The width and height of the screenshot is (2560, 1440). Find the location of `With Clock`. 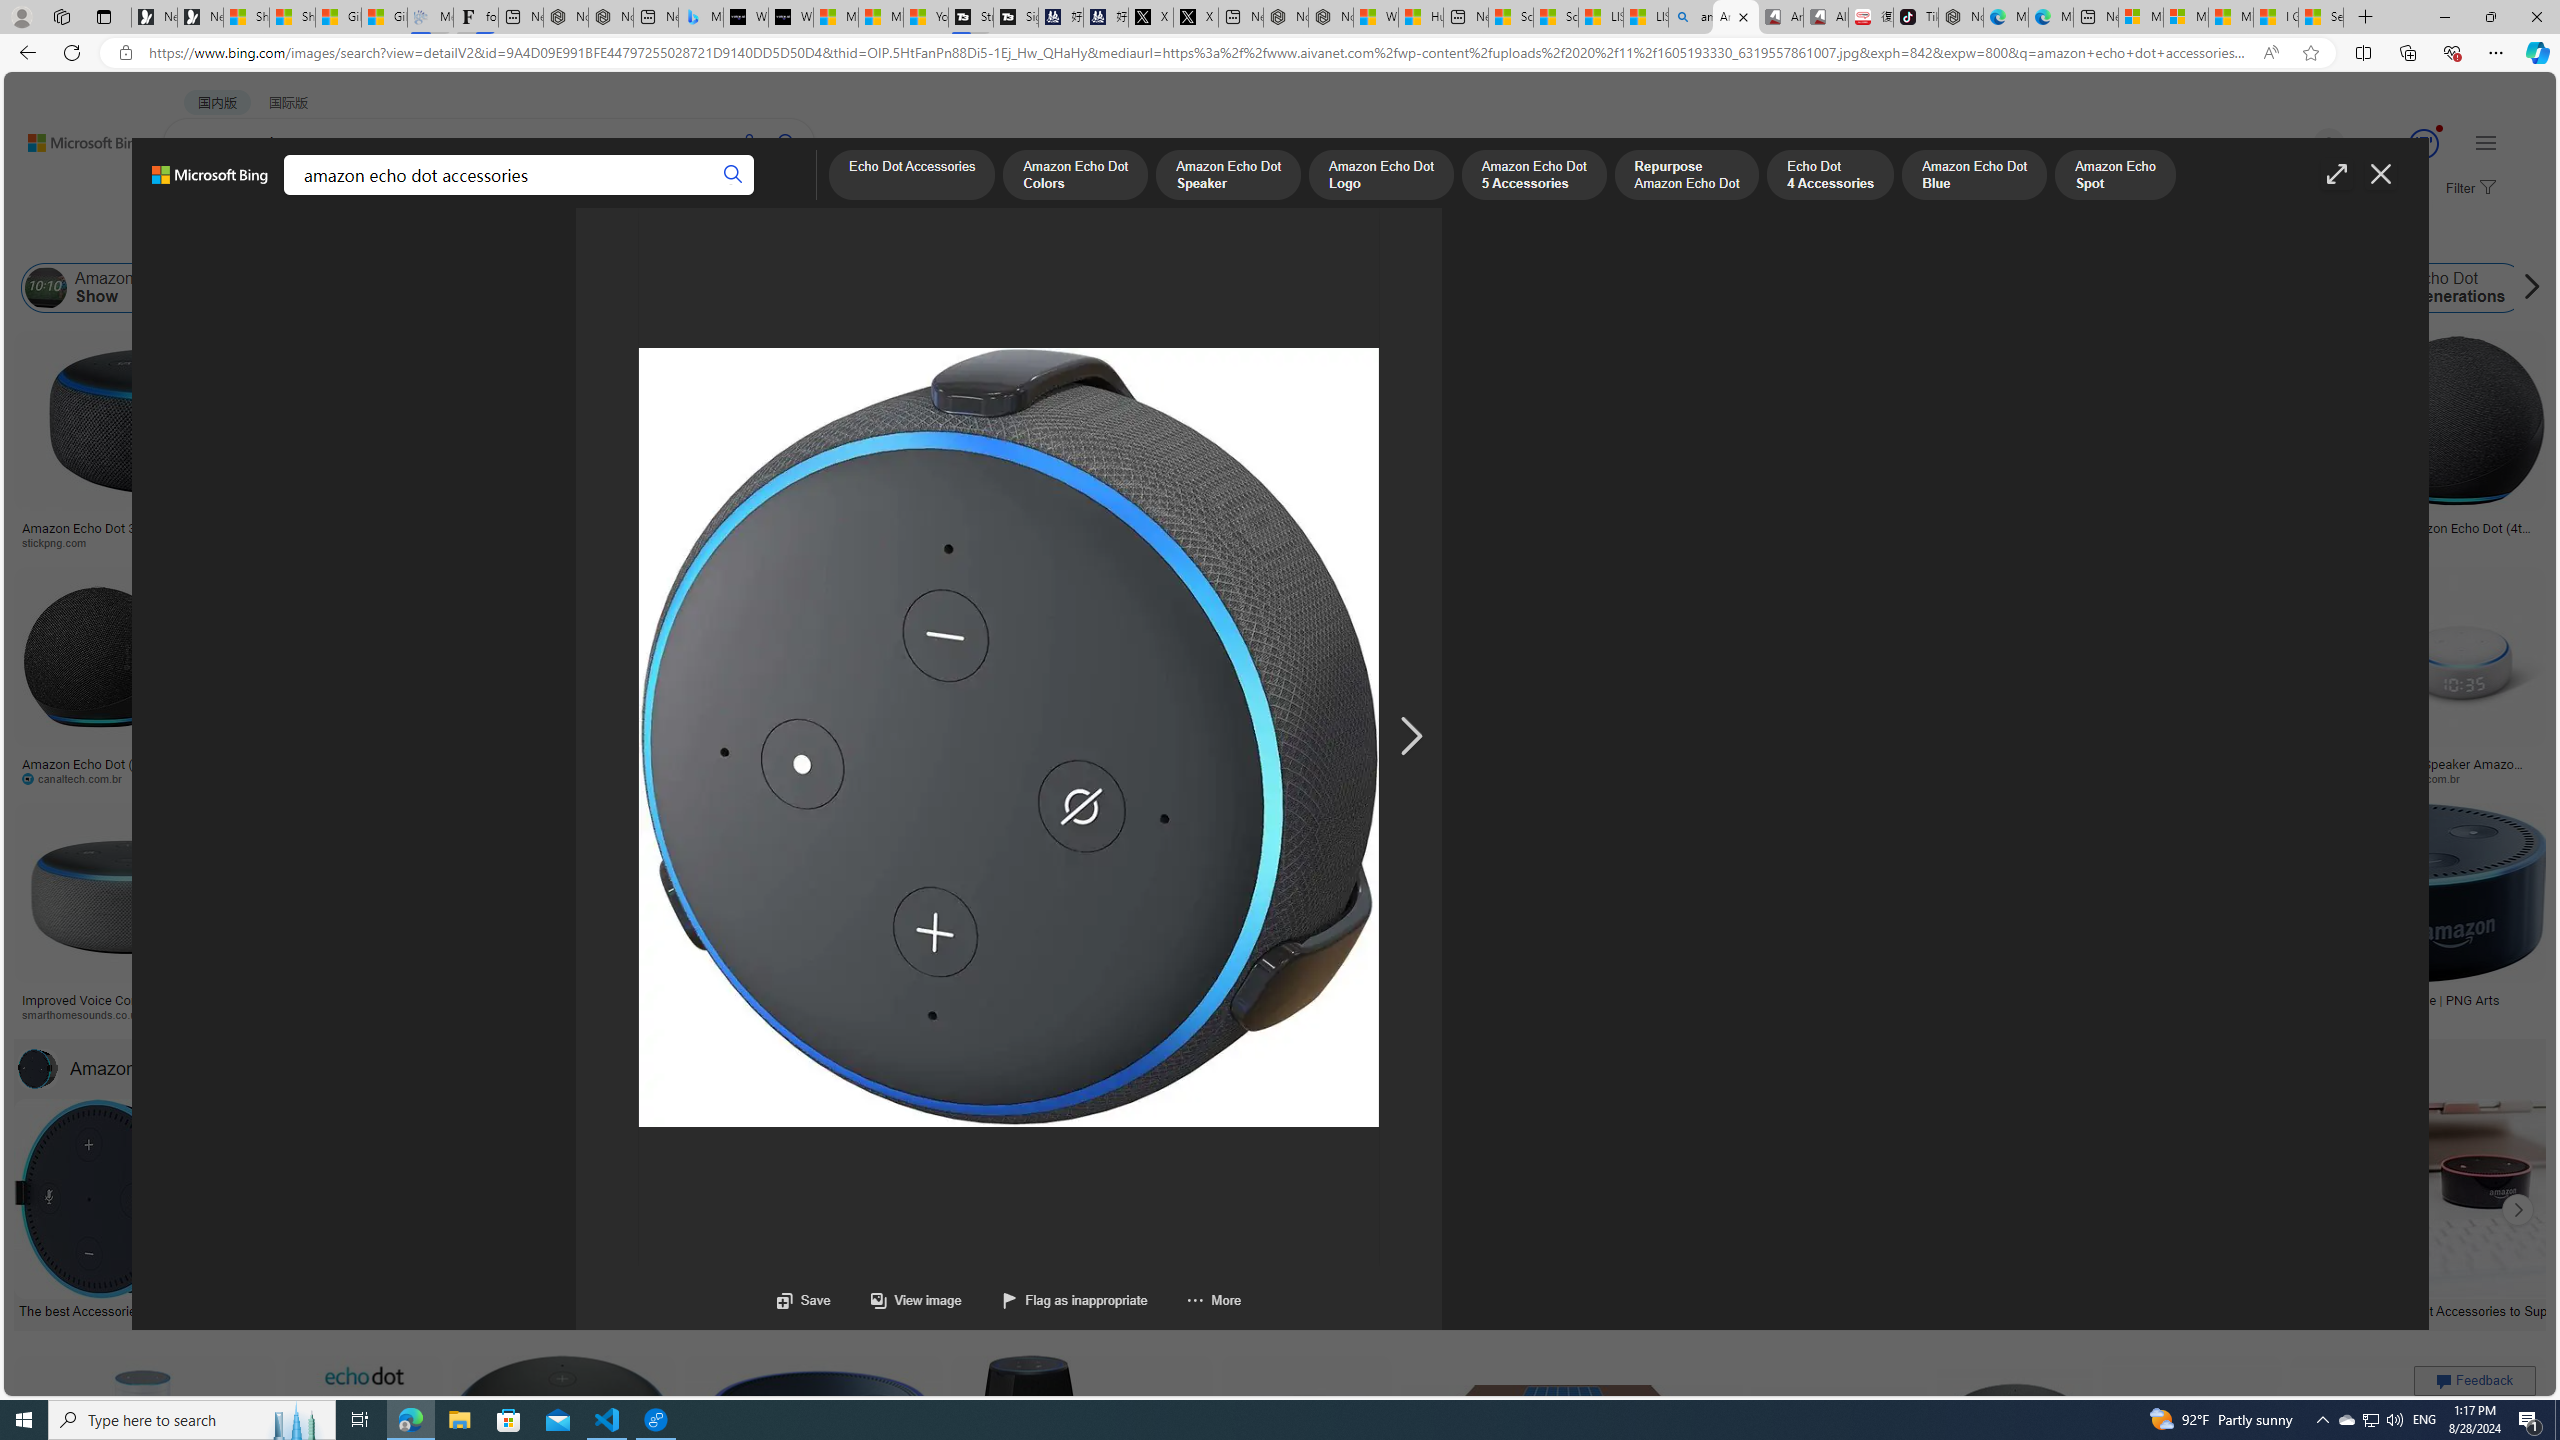

With Clock is located at coordinates (995, 460).